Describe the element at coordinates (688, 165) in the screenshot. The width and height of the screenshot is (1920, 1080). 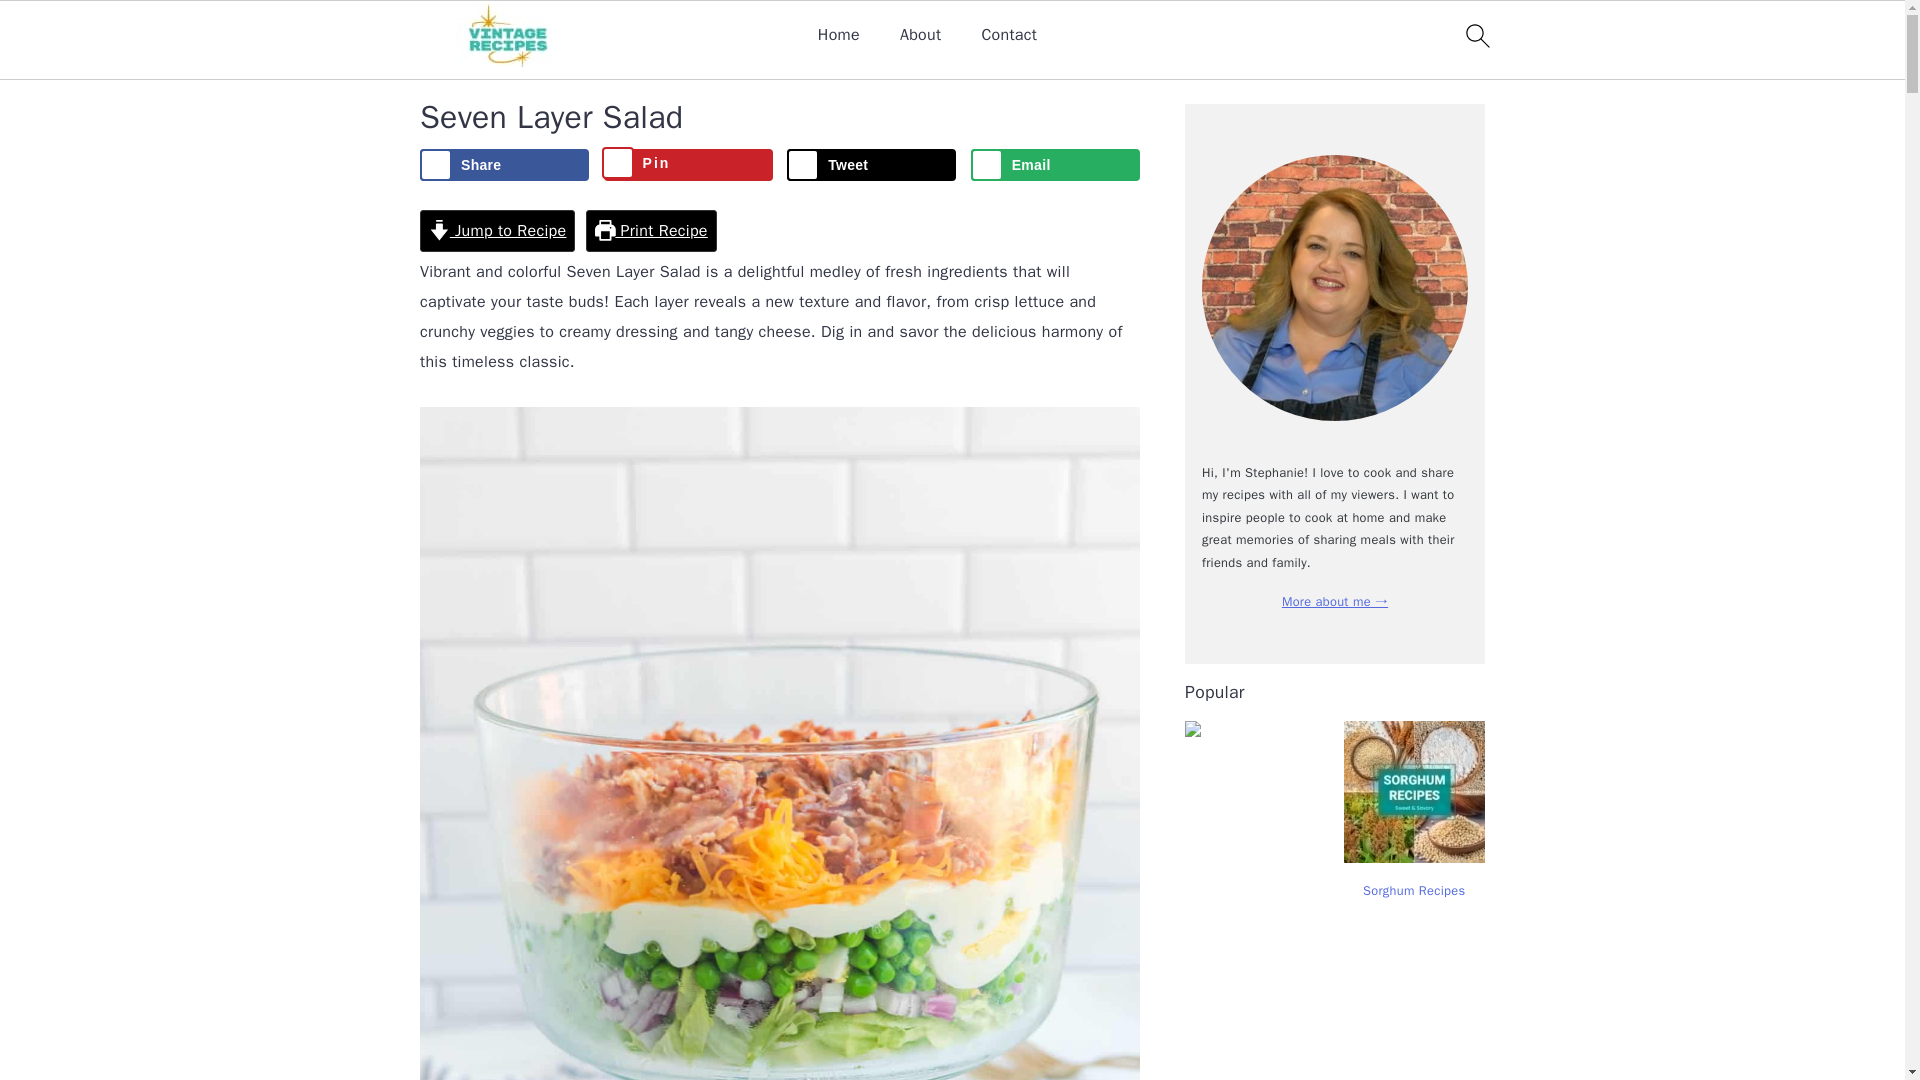
I see `Save to Pinterest` at that location.